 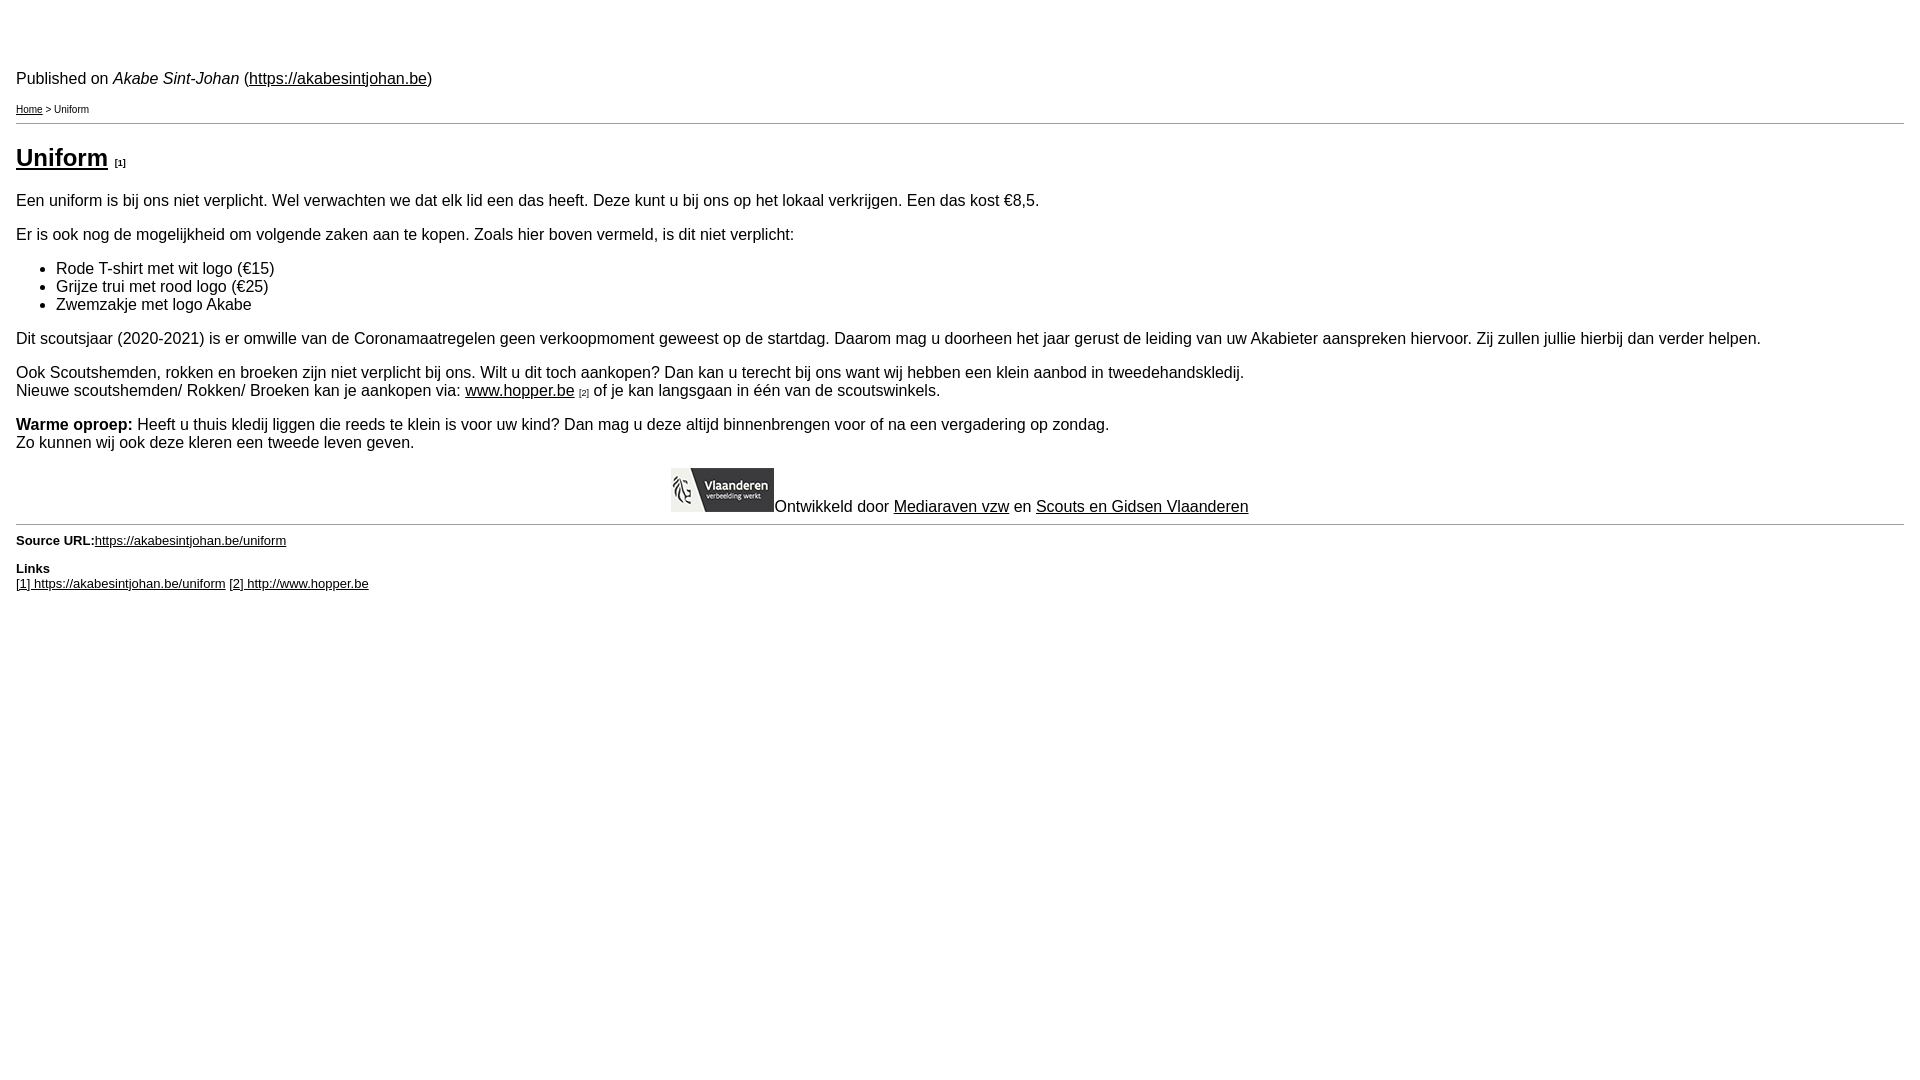 What do you see at coordinates (30, 110) in the screenshot?
I see `Home` at bounding box center [30, 110].